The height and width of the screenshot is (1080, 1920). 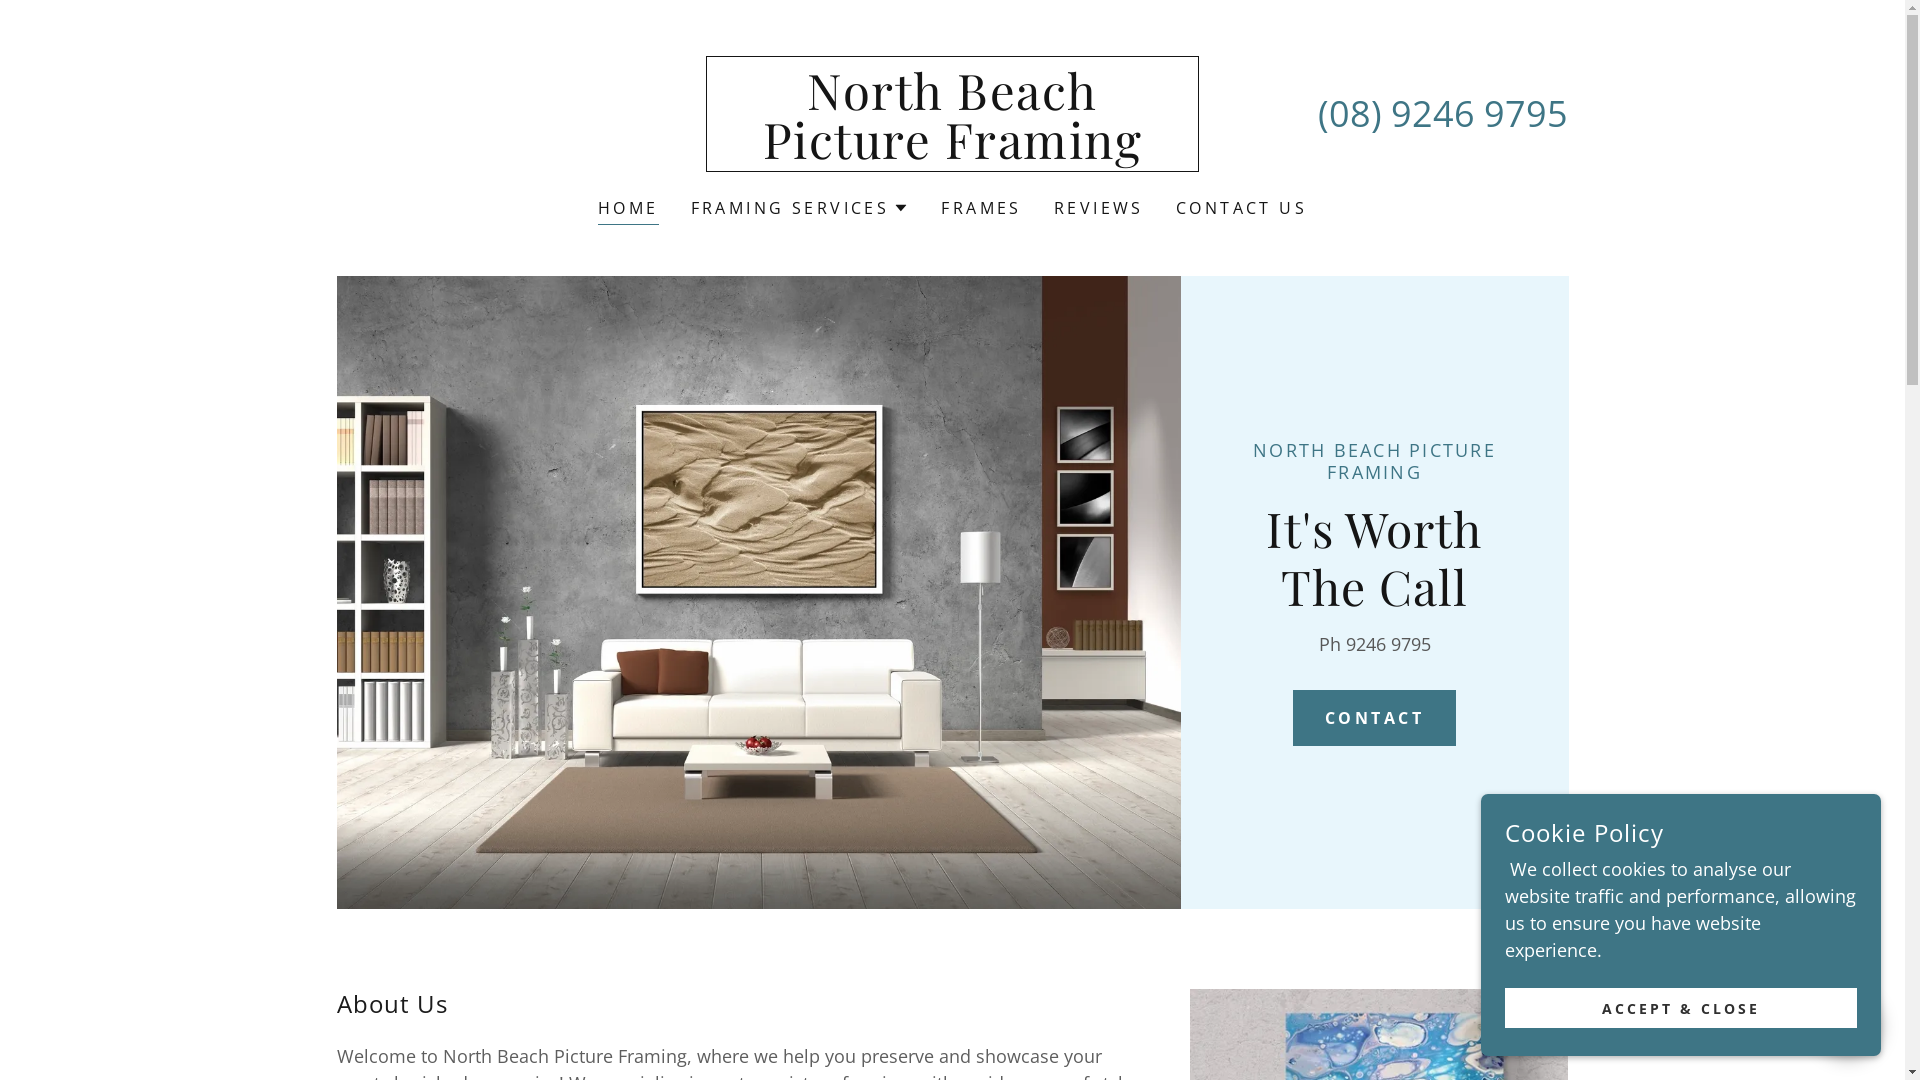 I want to click on North Beach Picture Framing, so click(x=952, y=152).